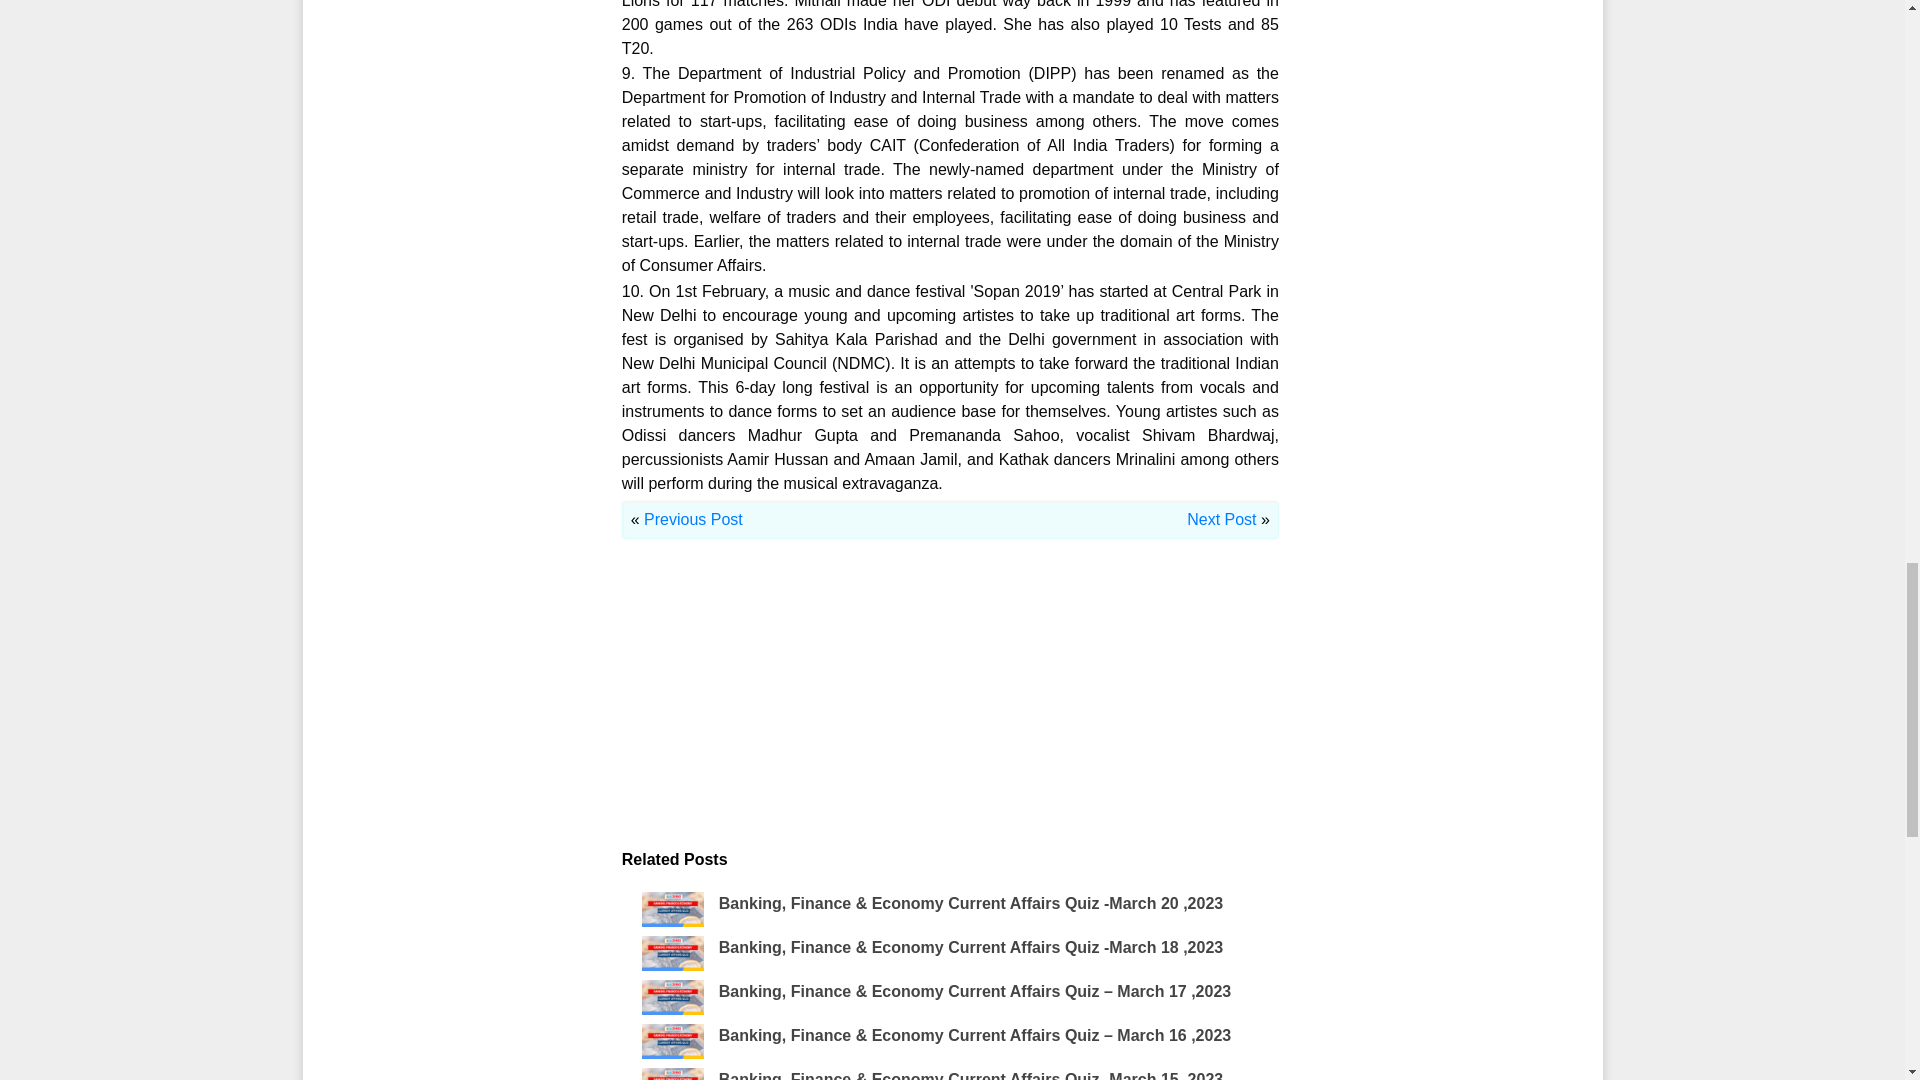 This screenshot has width=1920, height=1080. What do you see at coordinates (950, 708) in the screenshot?
I see `Advertisement` at bounding box center [950, 708].